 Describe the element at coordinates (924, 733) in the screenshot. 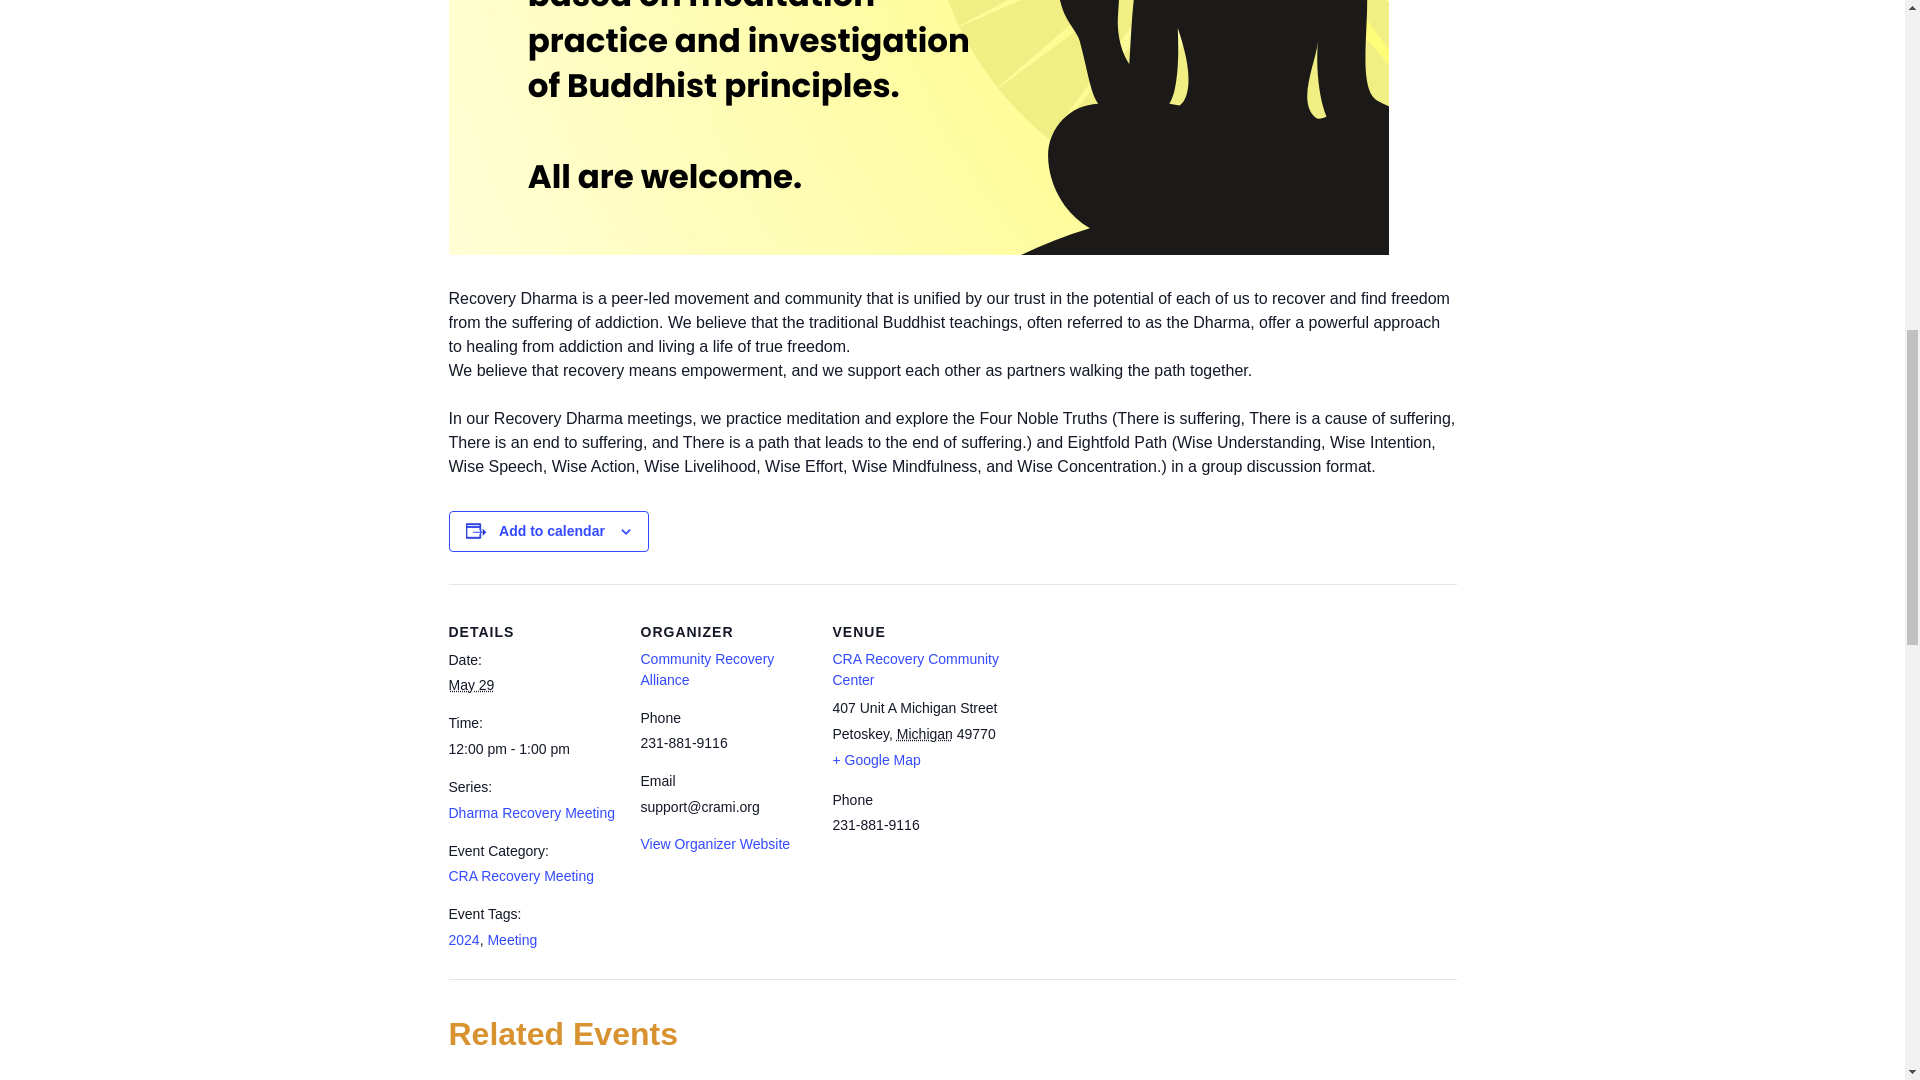

I see `Michigan` at that location.